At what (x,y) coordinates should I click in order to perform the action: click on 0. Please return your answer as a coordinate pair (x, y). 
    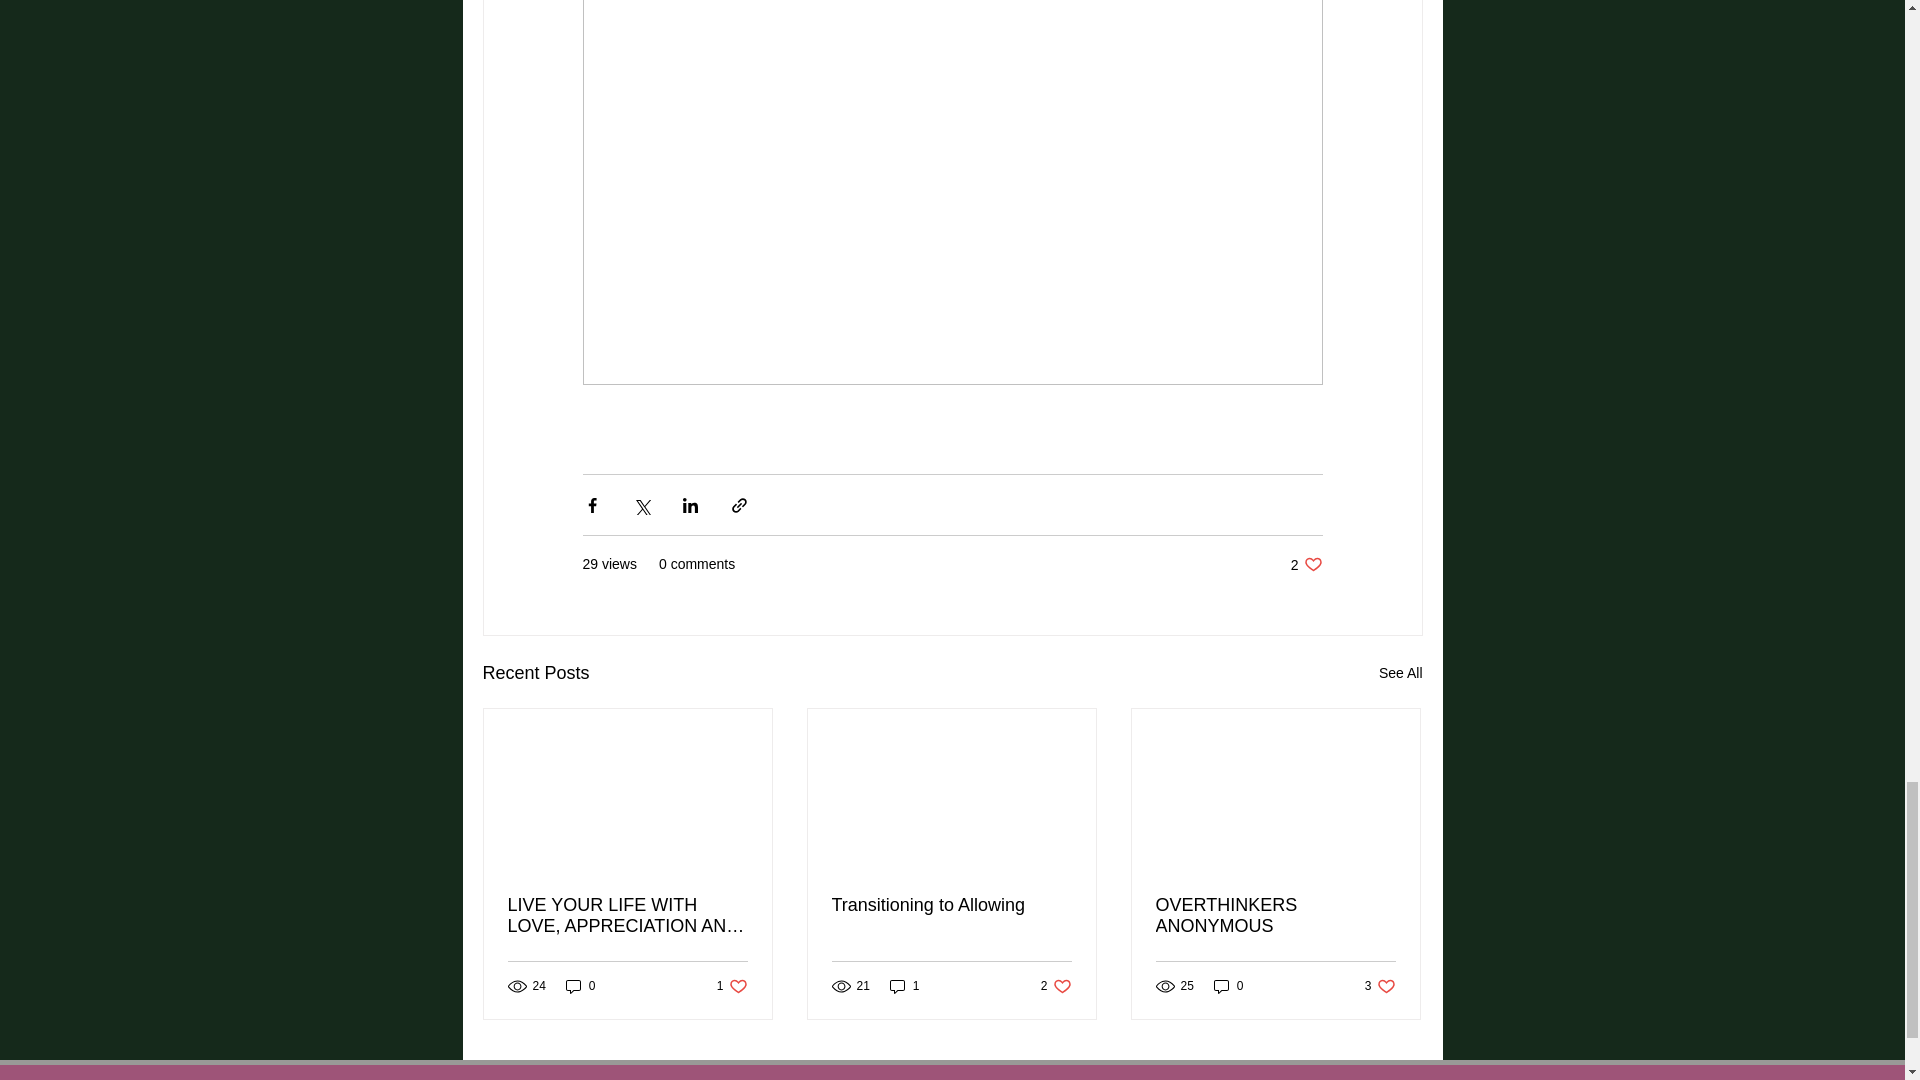
    Looking at the image, I should click on (904, 986).